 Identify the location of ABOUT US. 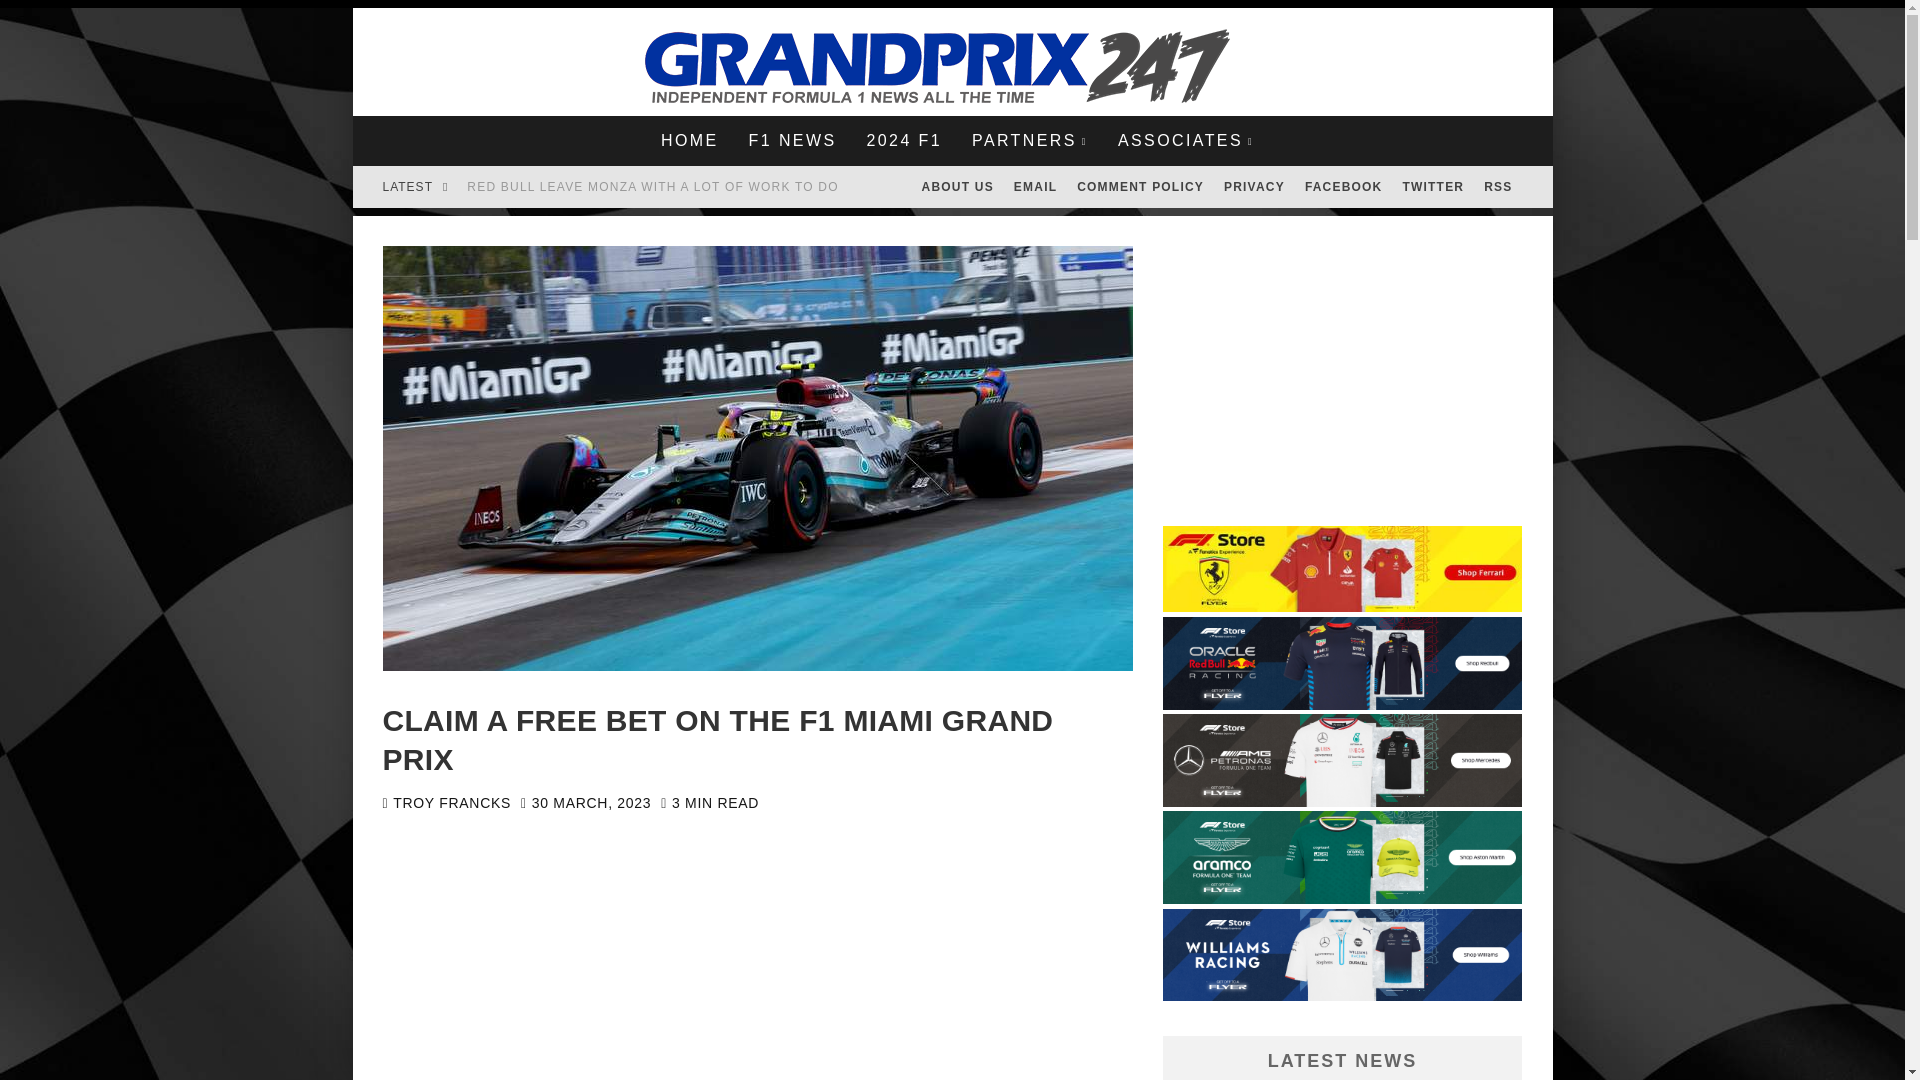
(958, 187).